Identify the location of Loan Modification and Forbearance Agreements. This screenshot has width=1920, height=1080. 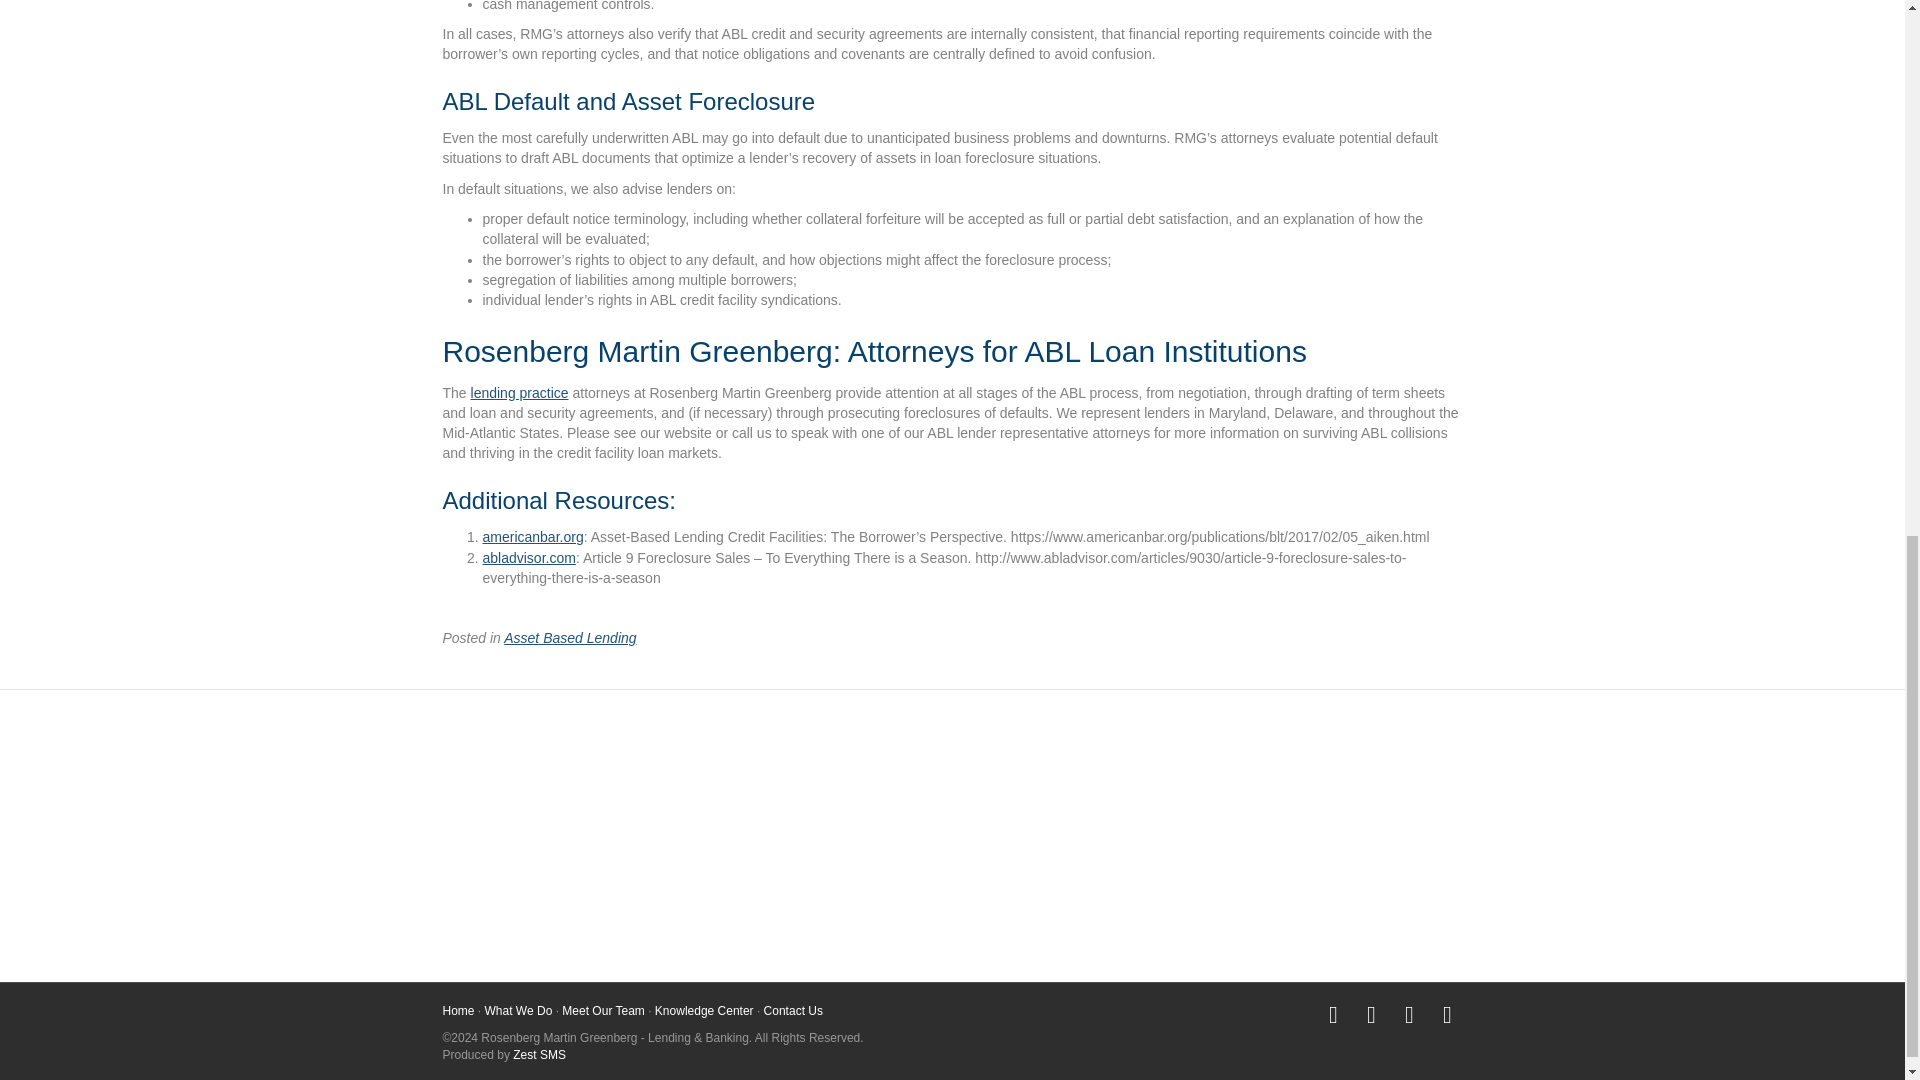
(952, 916).